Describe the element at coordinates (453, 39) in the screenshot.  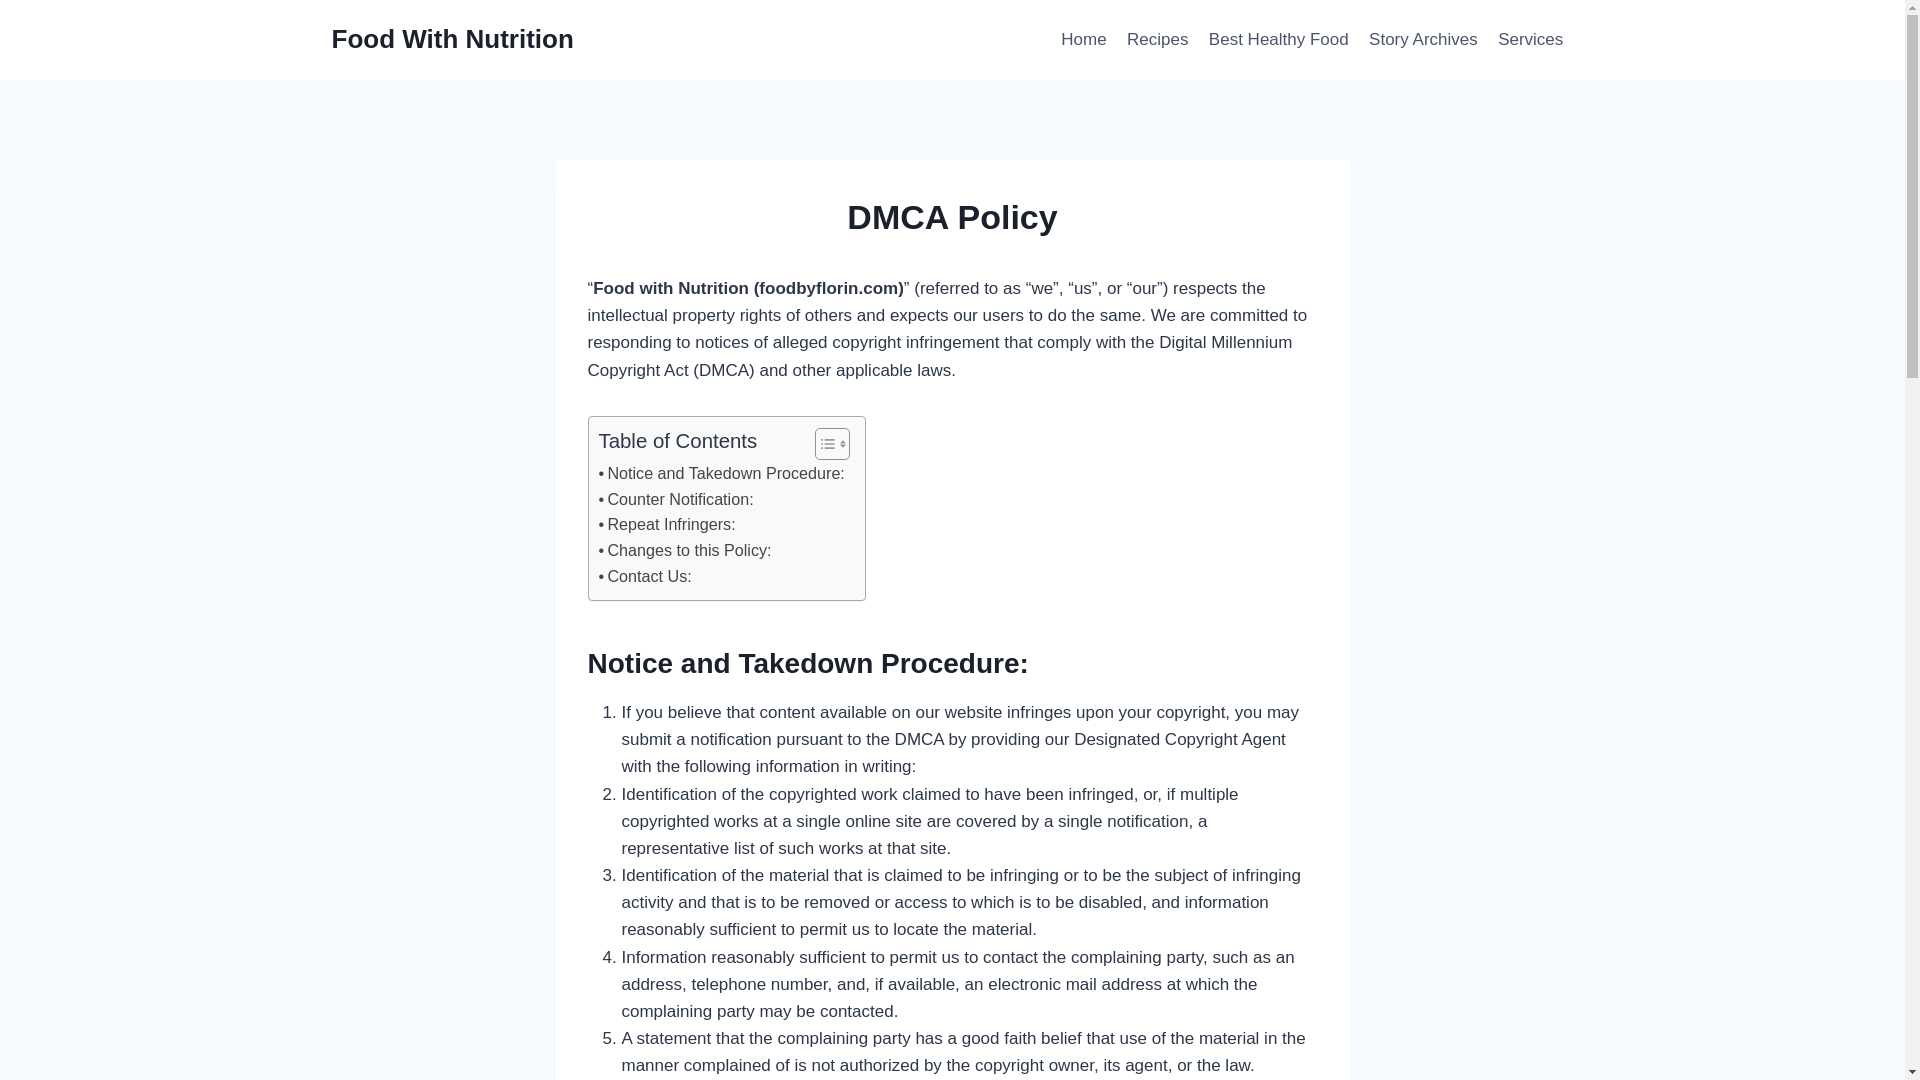
I see `Food With Nutrition` at that location.